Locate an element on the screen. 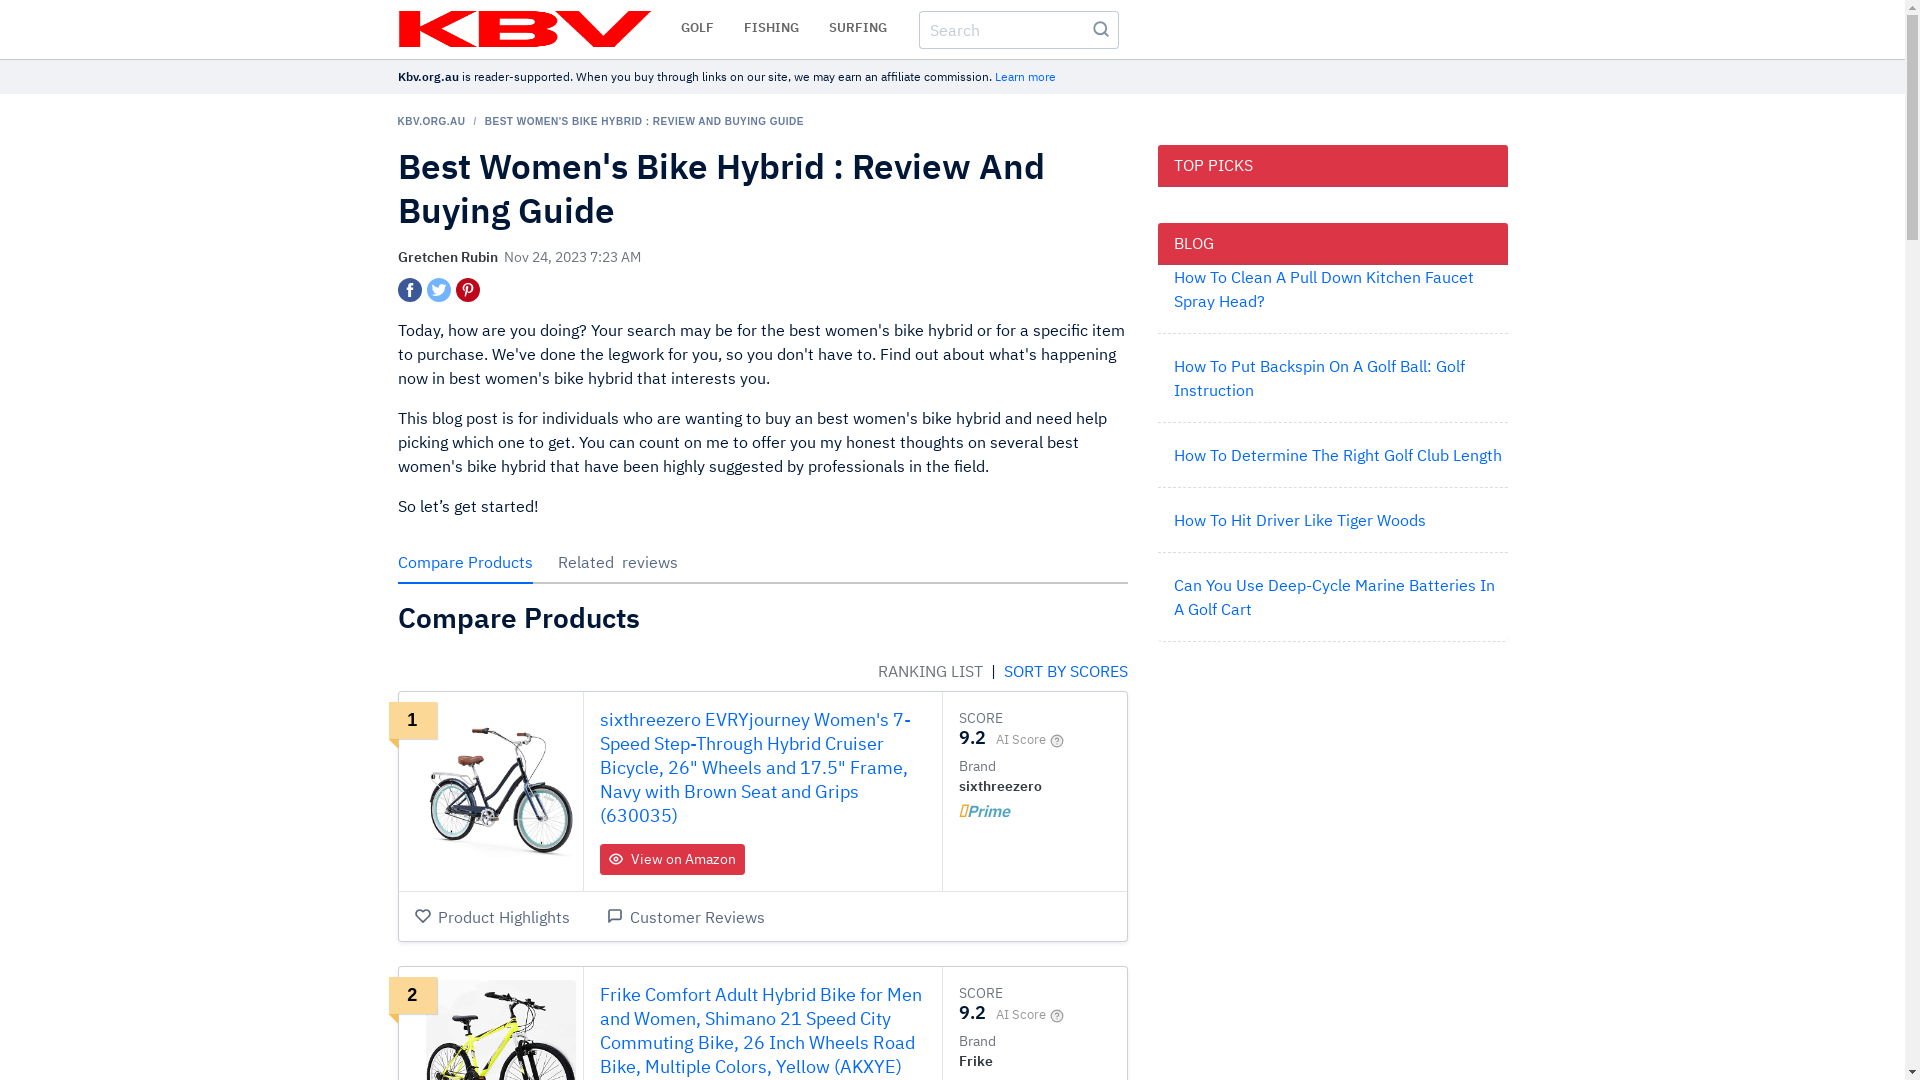  FISHING is located at coordinates (772, 28).